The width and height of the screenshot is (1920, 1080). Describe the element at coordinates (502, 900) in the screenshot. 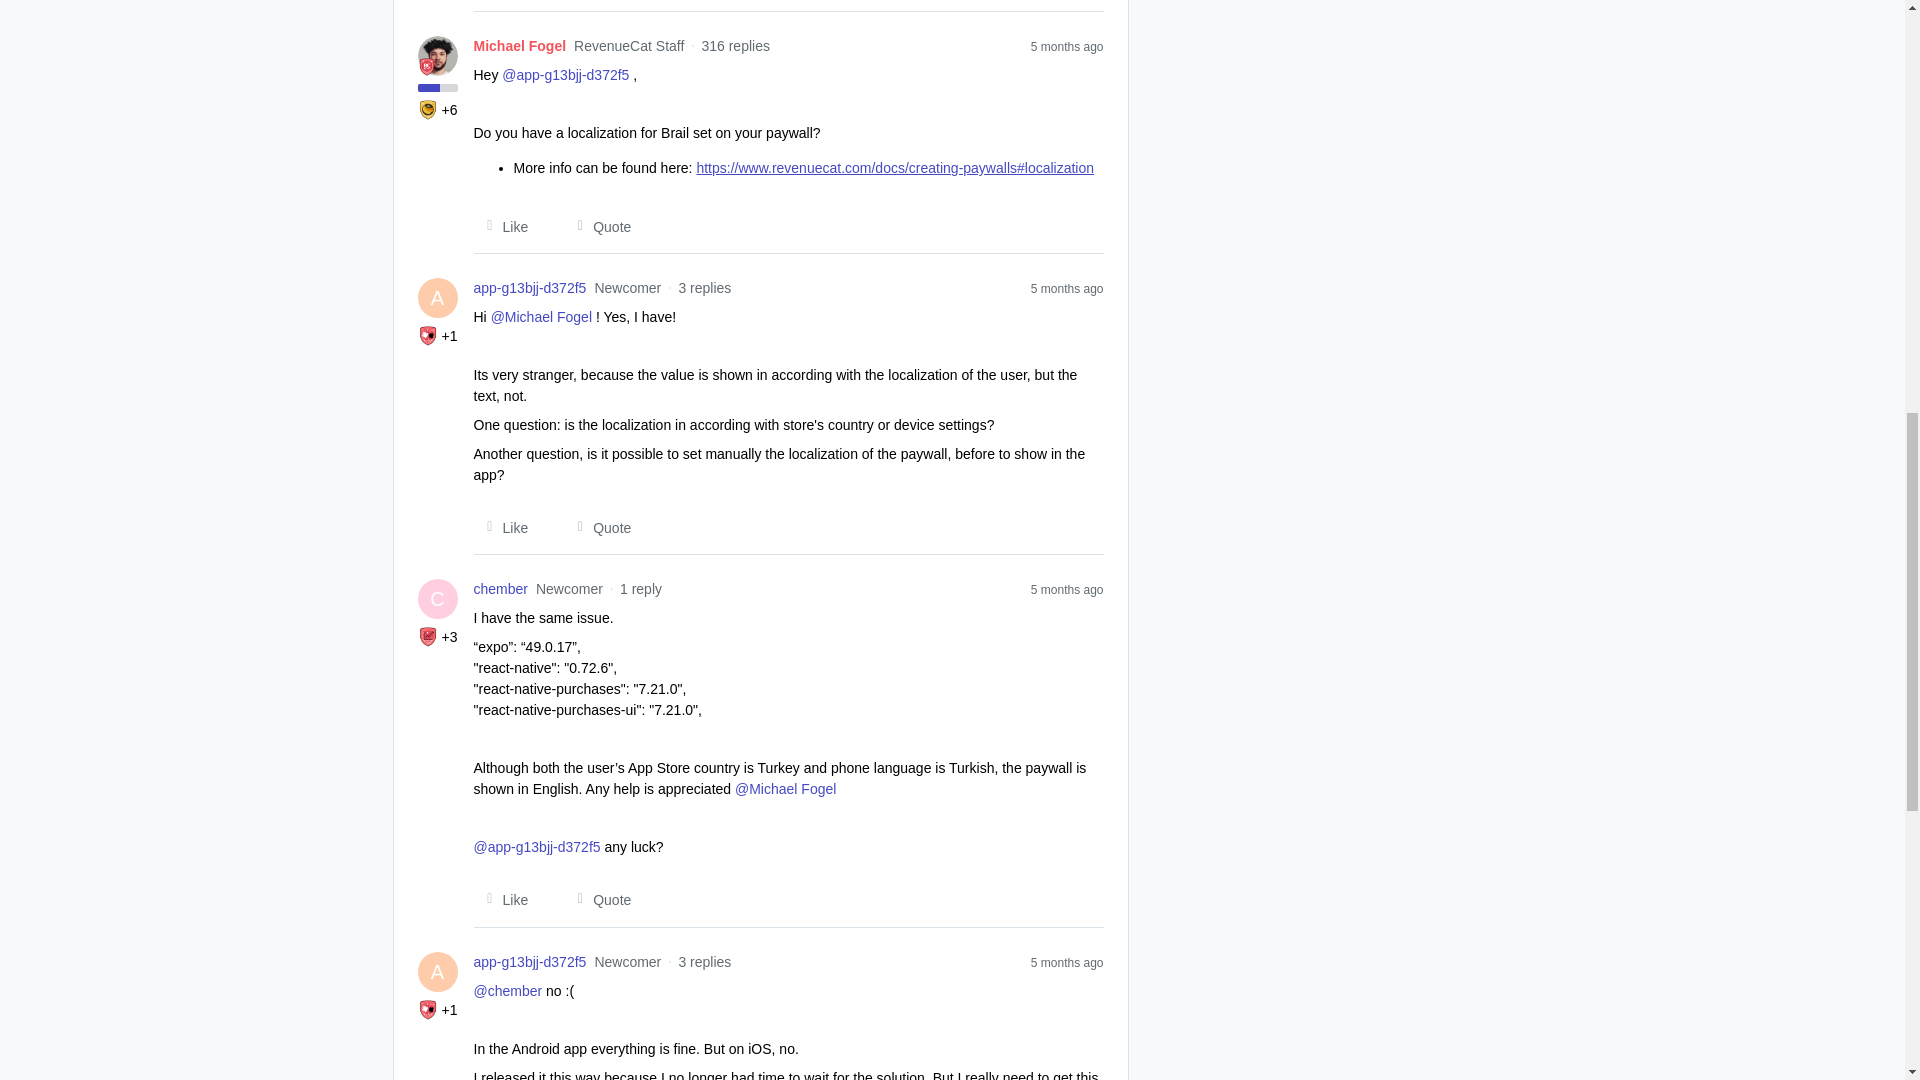

I see `Like` at that location.